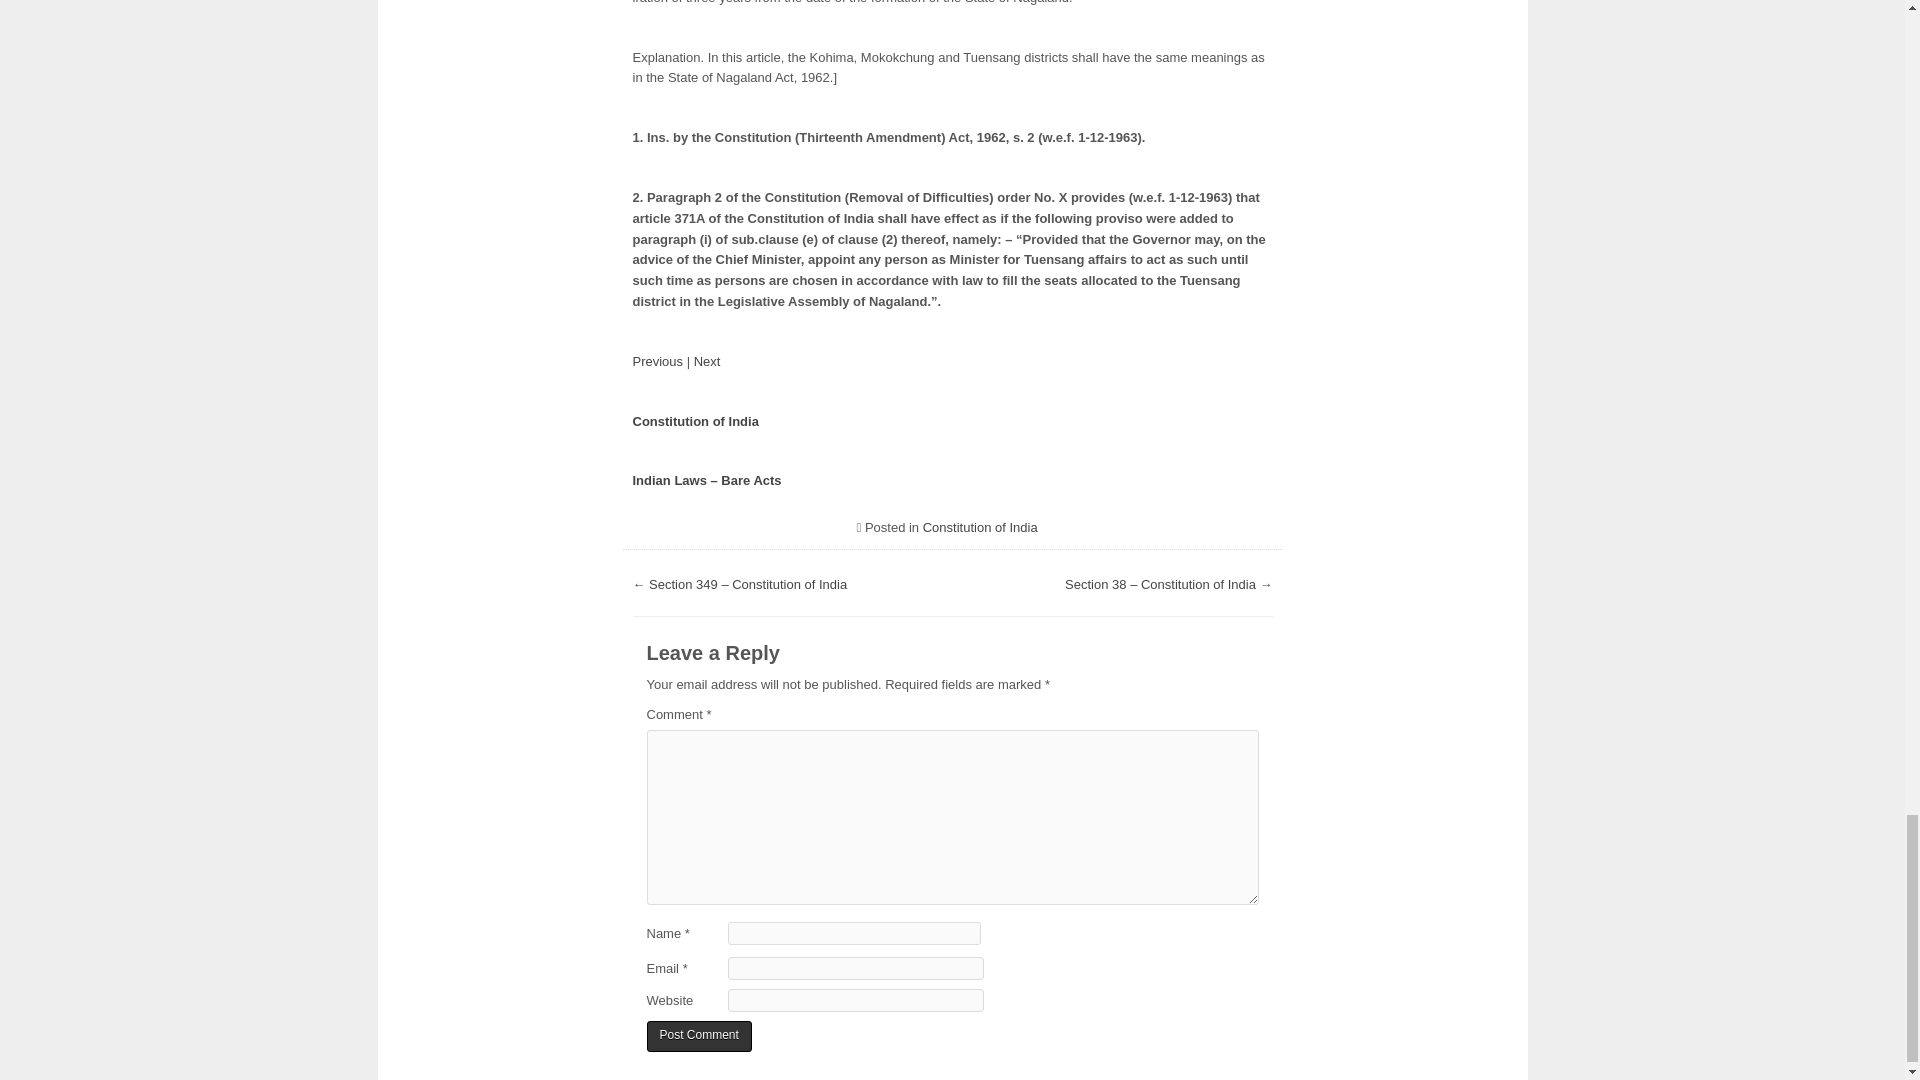 This screenshot has width=1920, height=1080. I want to click on Constitution of India, so click(980, 526).